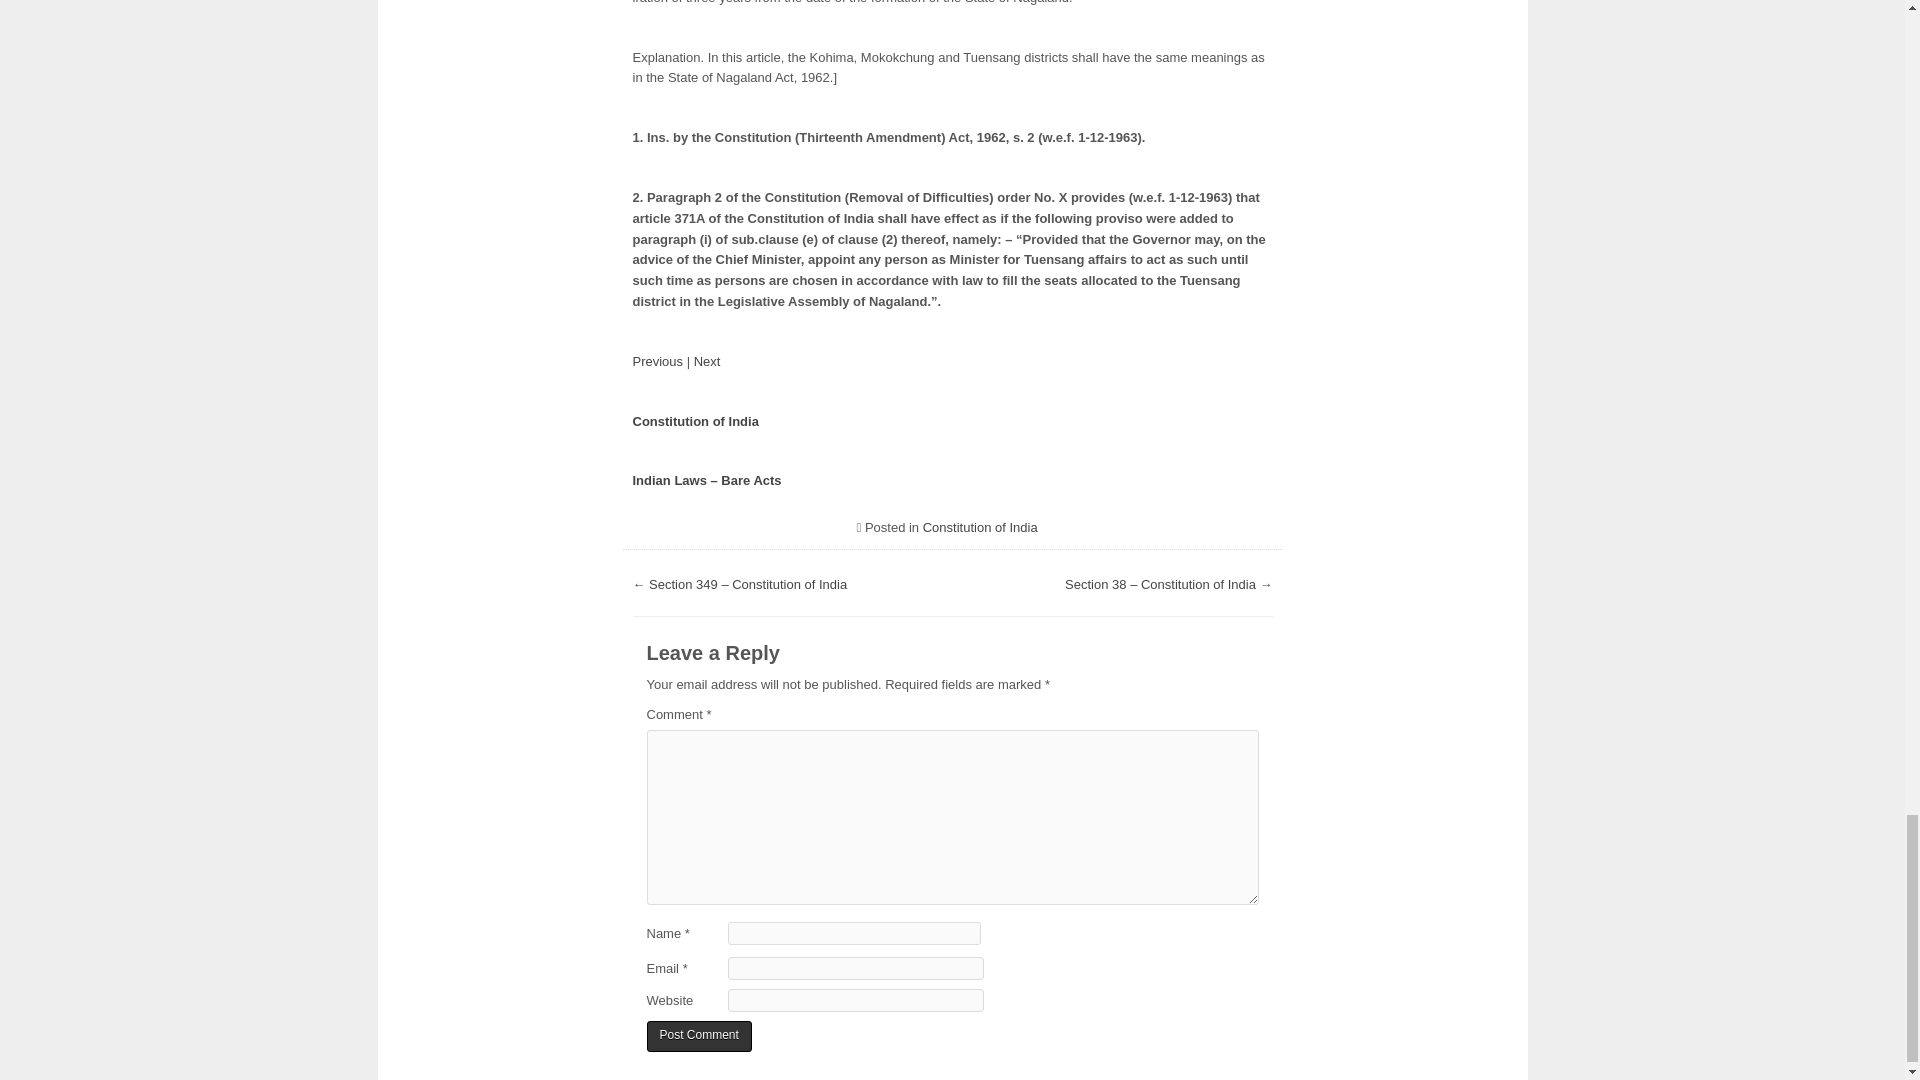 This screenshot has width=1920, height=1080. I want to click on Constitution of India, so click(980, 526).